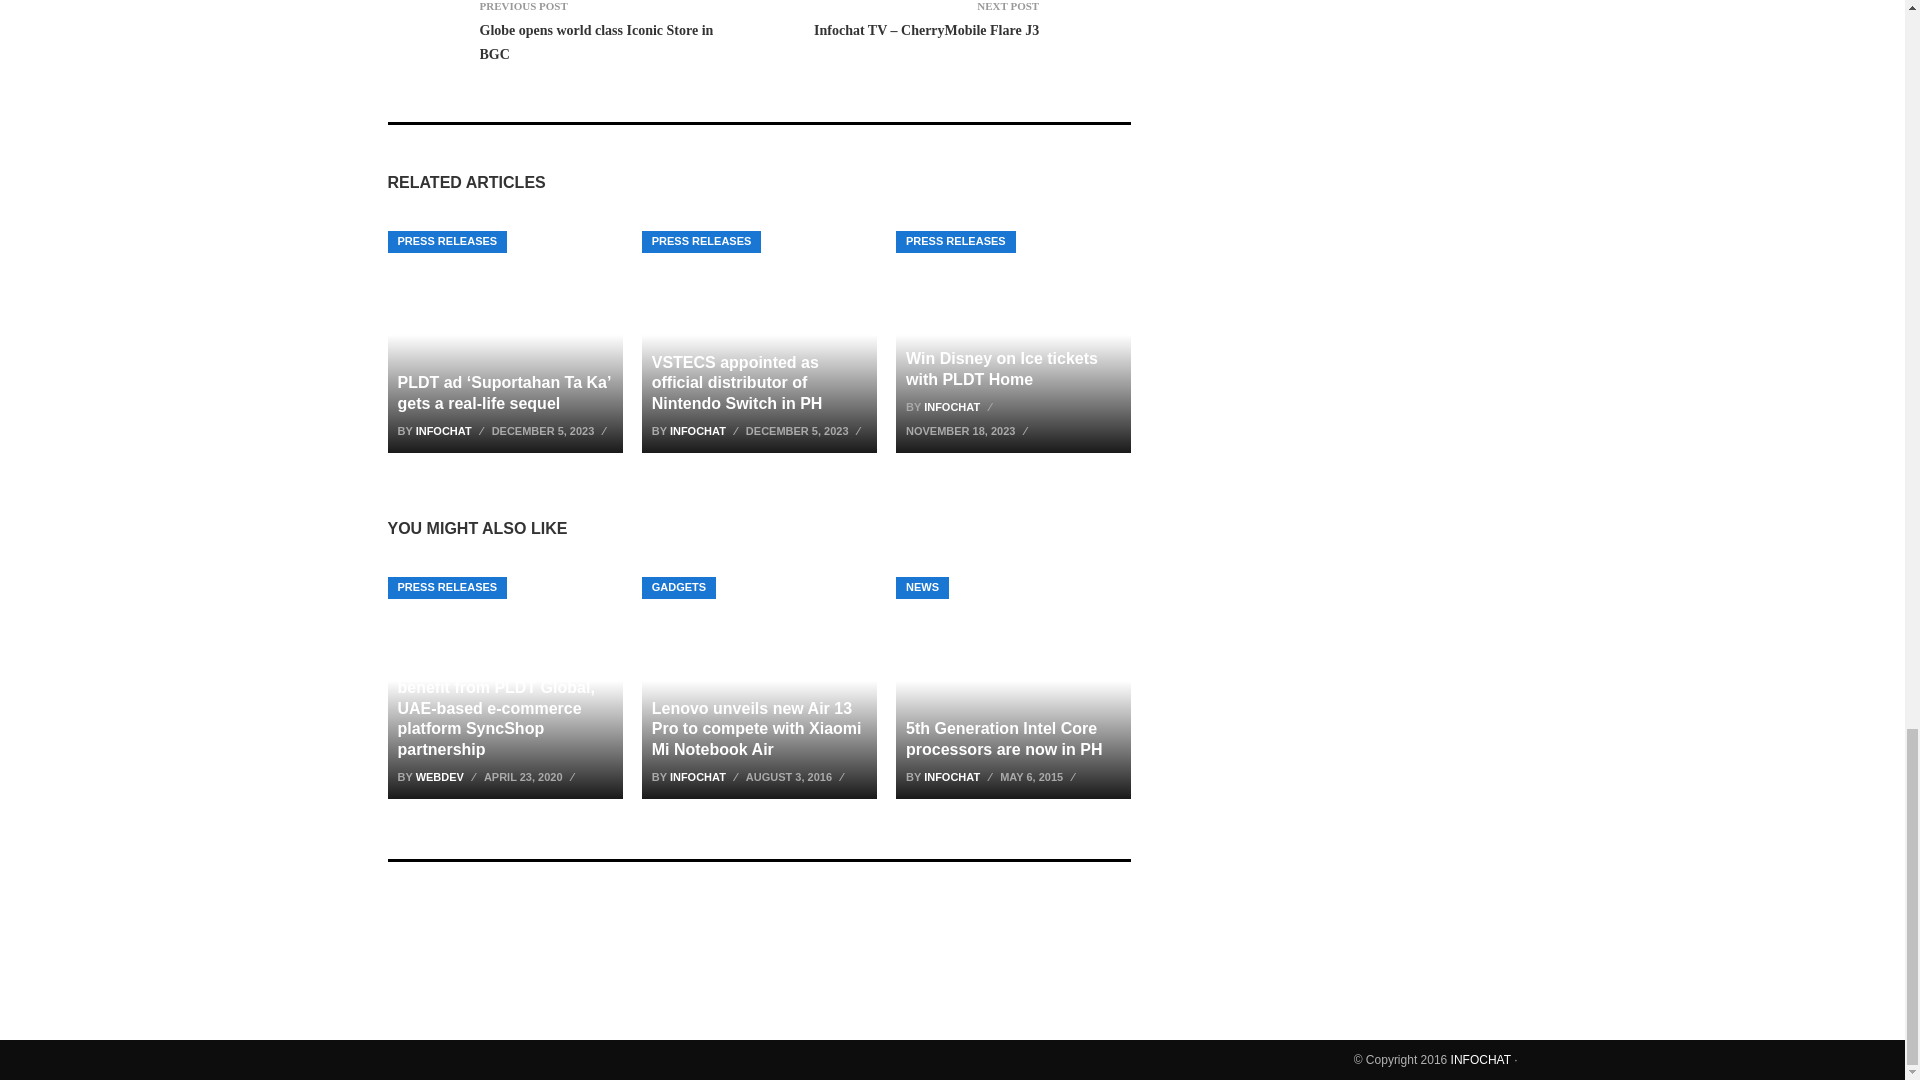  I want to click on Saturday, November 18, 2023, 12:48 pm, so click(969, 430).